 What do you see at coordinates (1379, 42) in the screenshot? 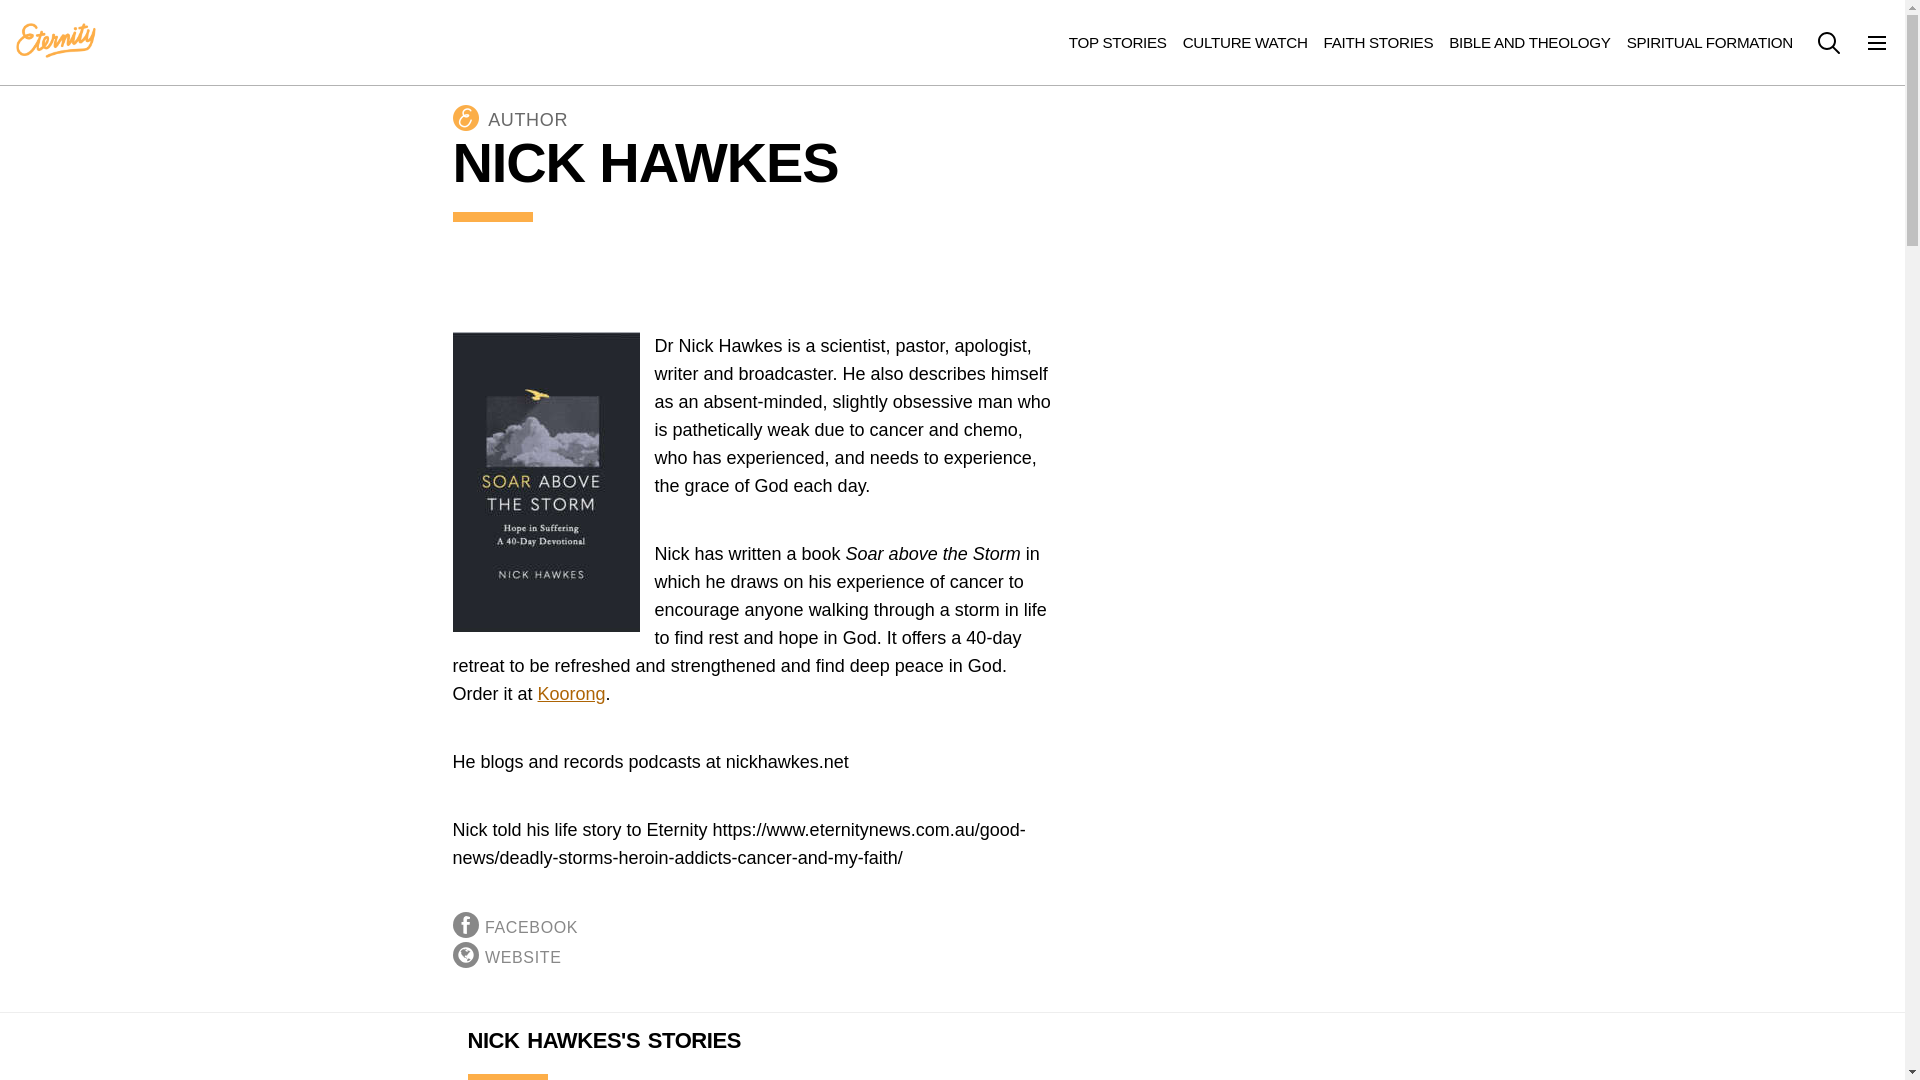
I see `FAITH STORIES` at bounding box center [1379, 42].